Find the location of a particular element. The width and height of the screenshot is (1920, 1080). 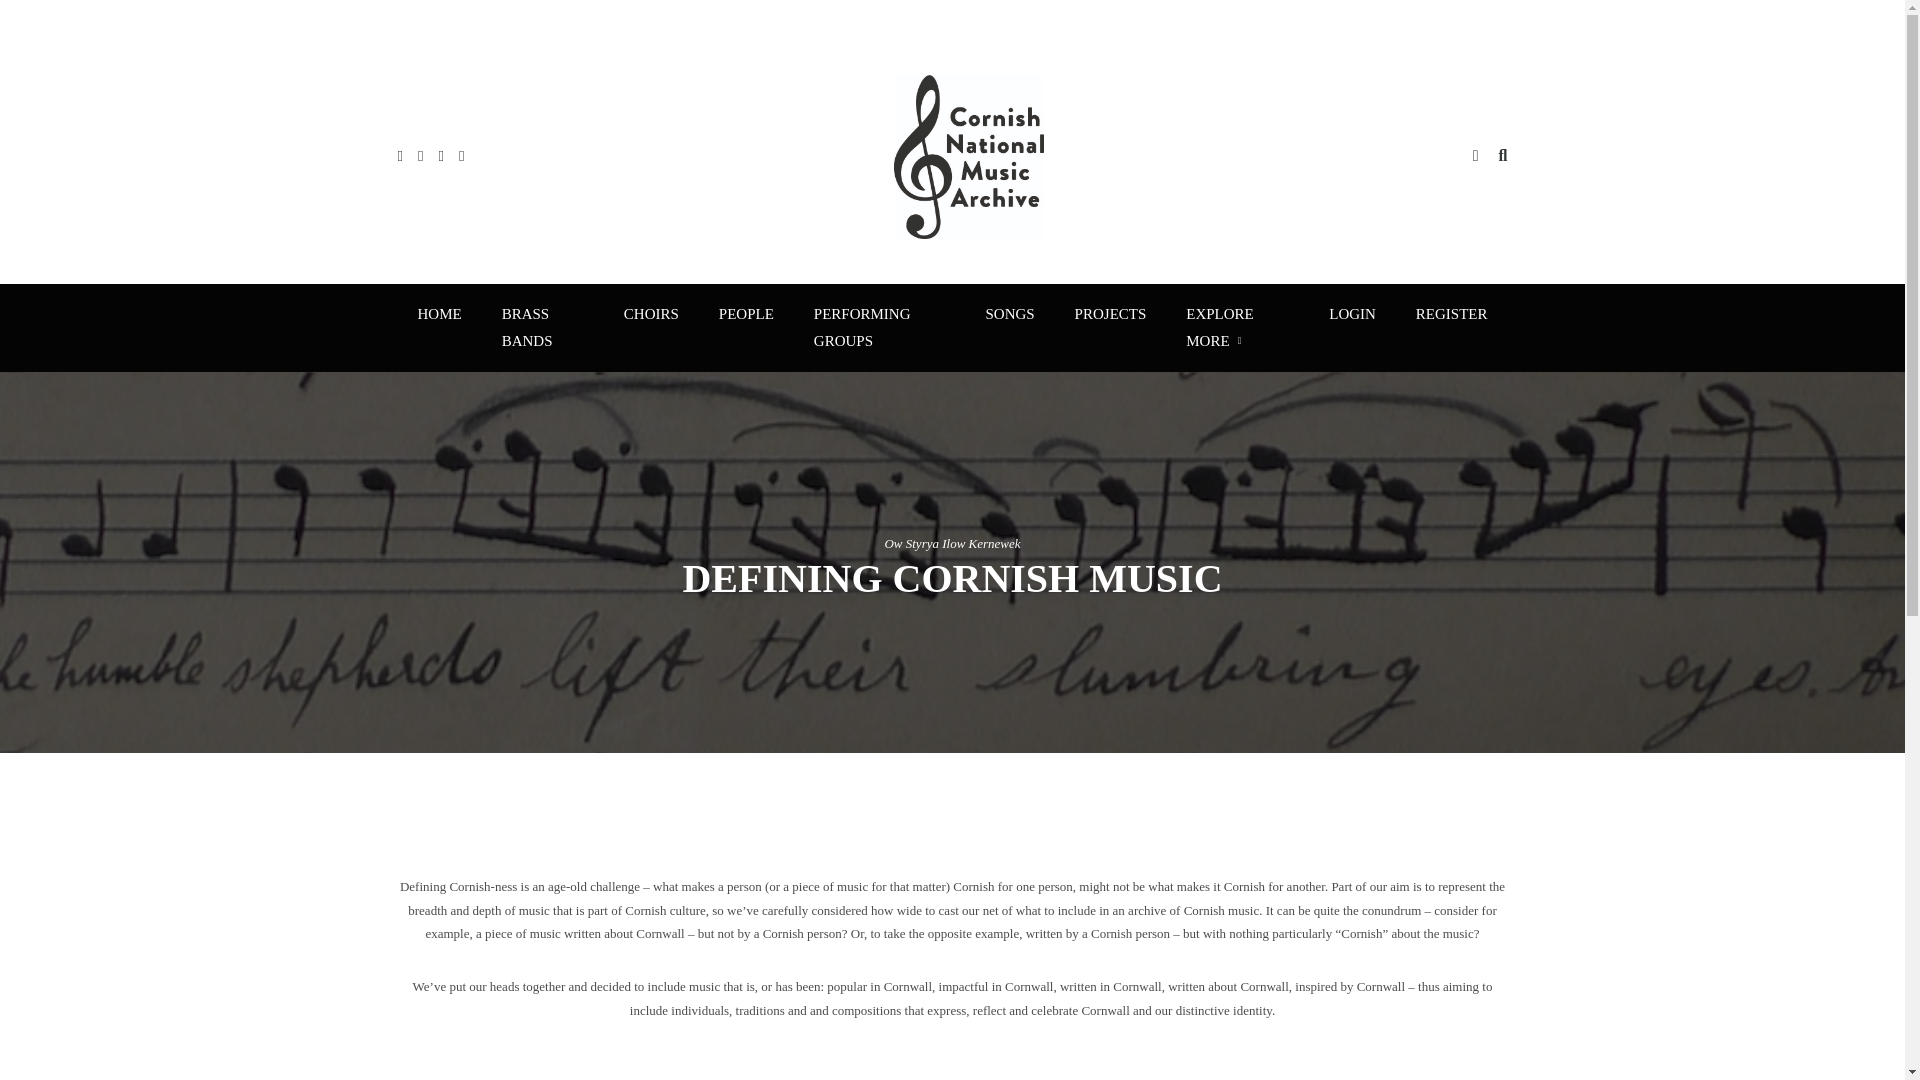

Cornish National Music Archive is located at coordinates (969, 155).